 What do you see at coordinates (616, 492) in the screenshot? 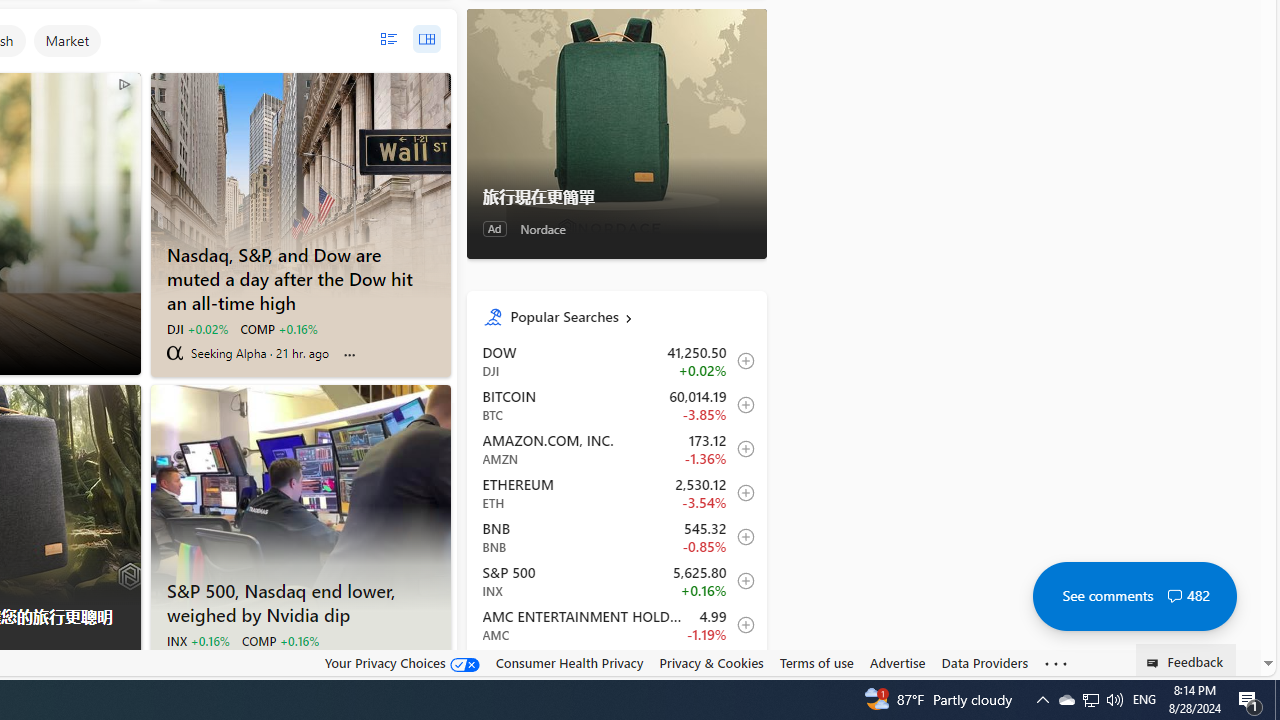
I see `ETH Ethereum decrease 2,530.12 -89.57 -3.54% itemundefined` at bounding box center [616, 492].